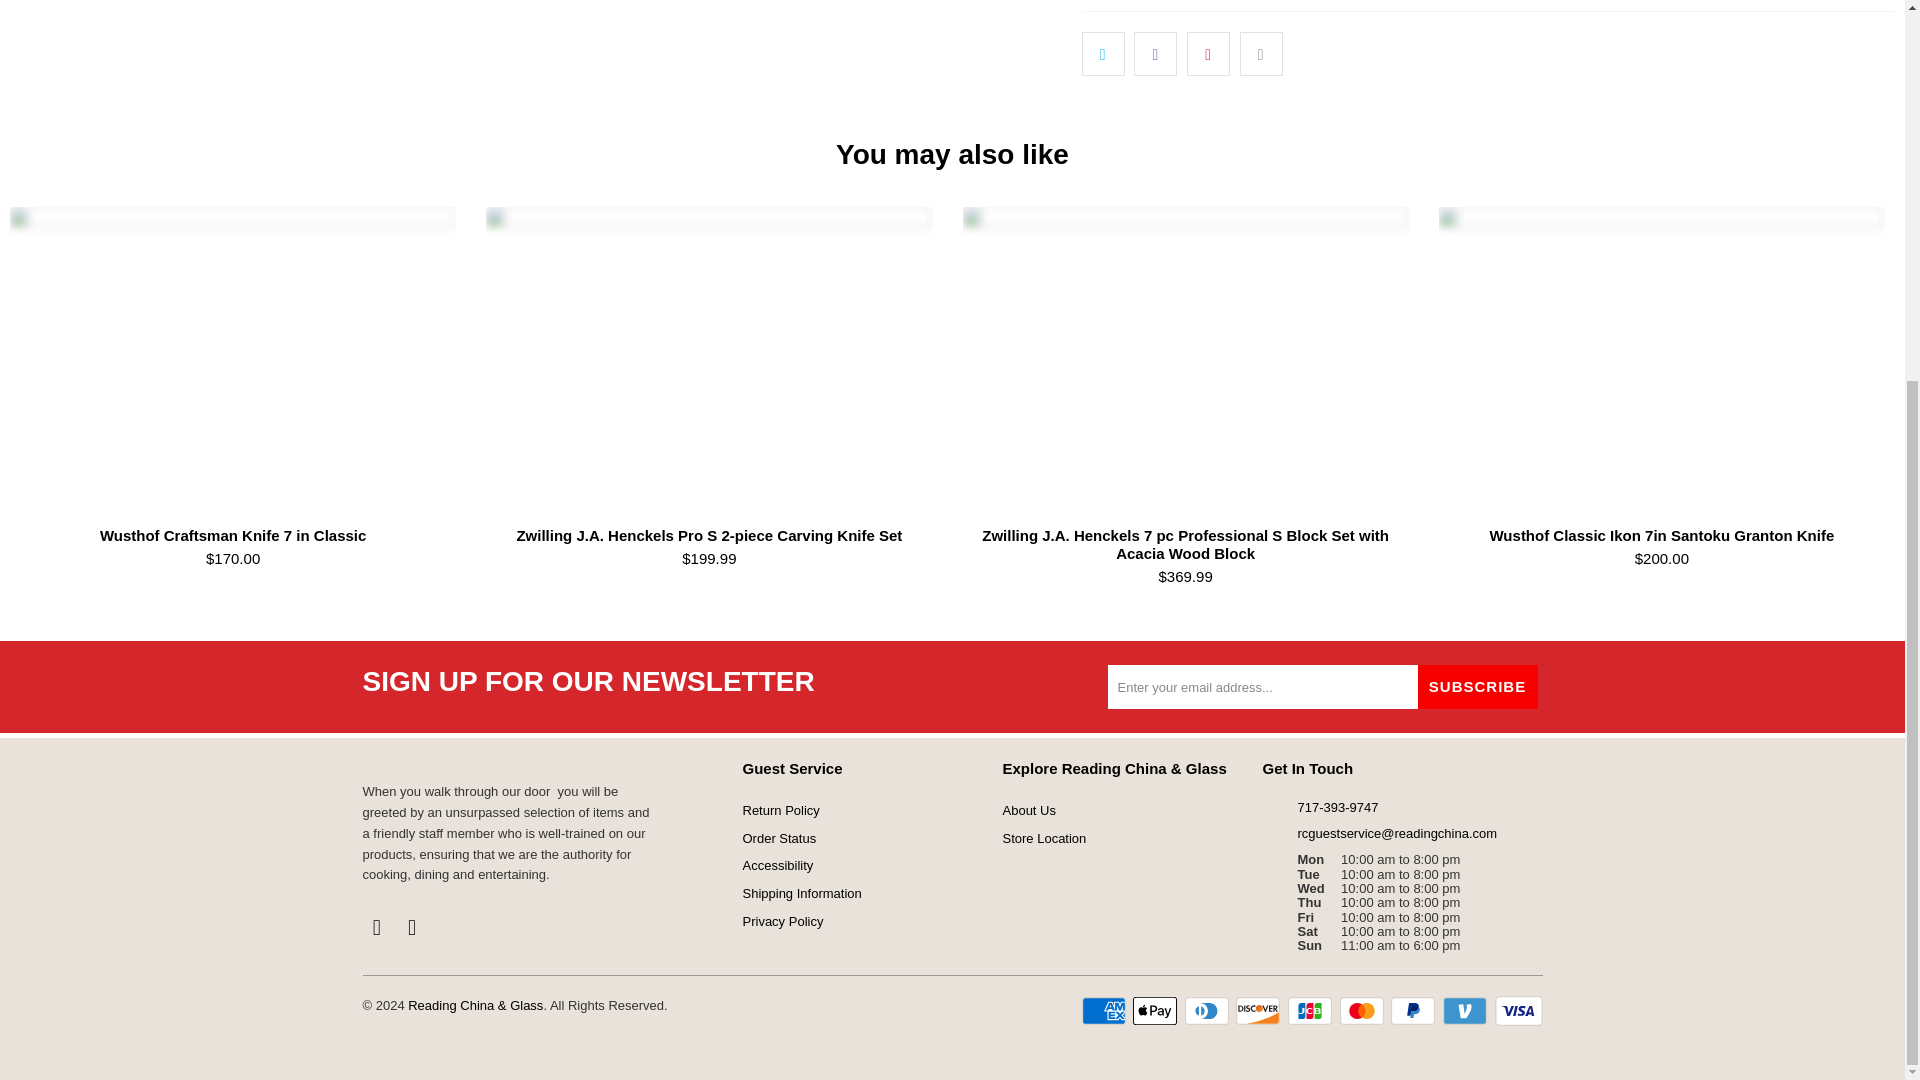 This screenshot has height=1080, width=1920. What do you see at coordinates (1364, 1010) in the screenshot?
I see `Mastercard` at bounding box center [1364, 1010].